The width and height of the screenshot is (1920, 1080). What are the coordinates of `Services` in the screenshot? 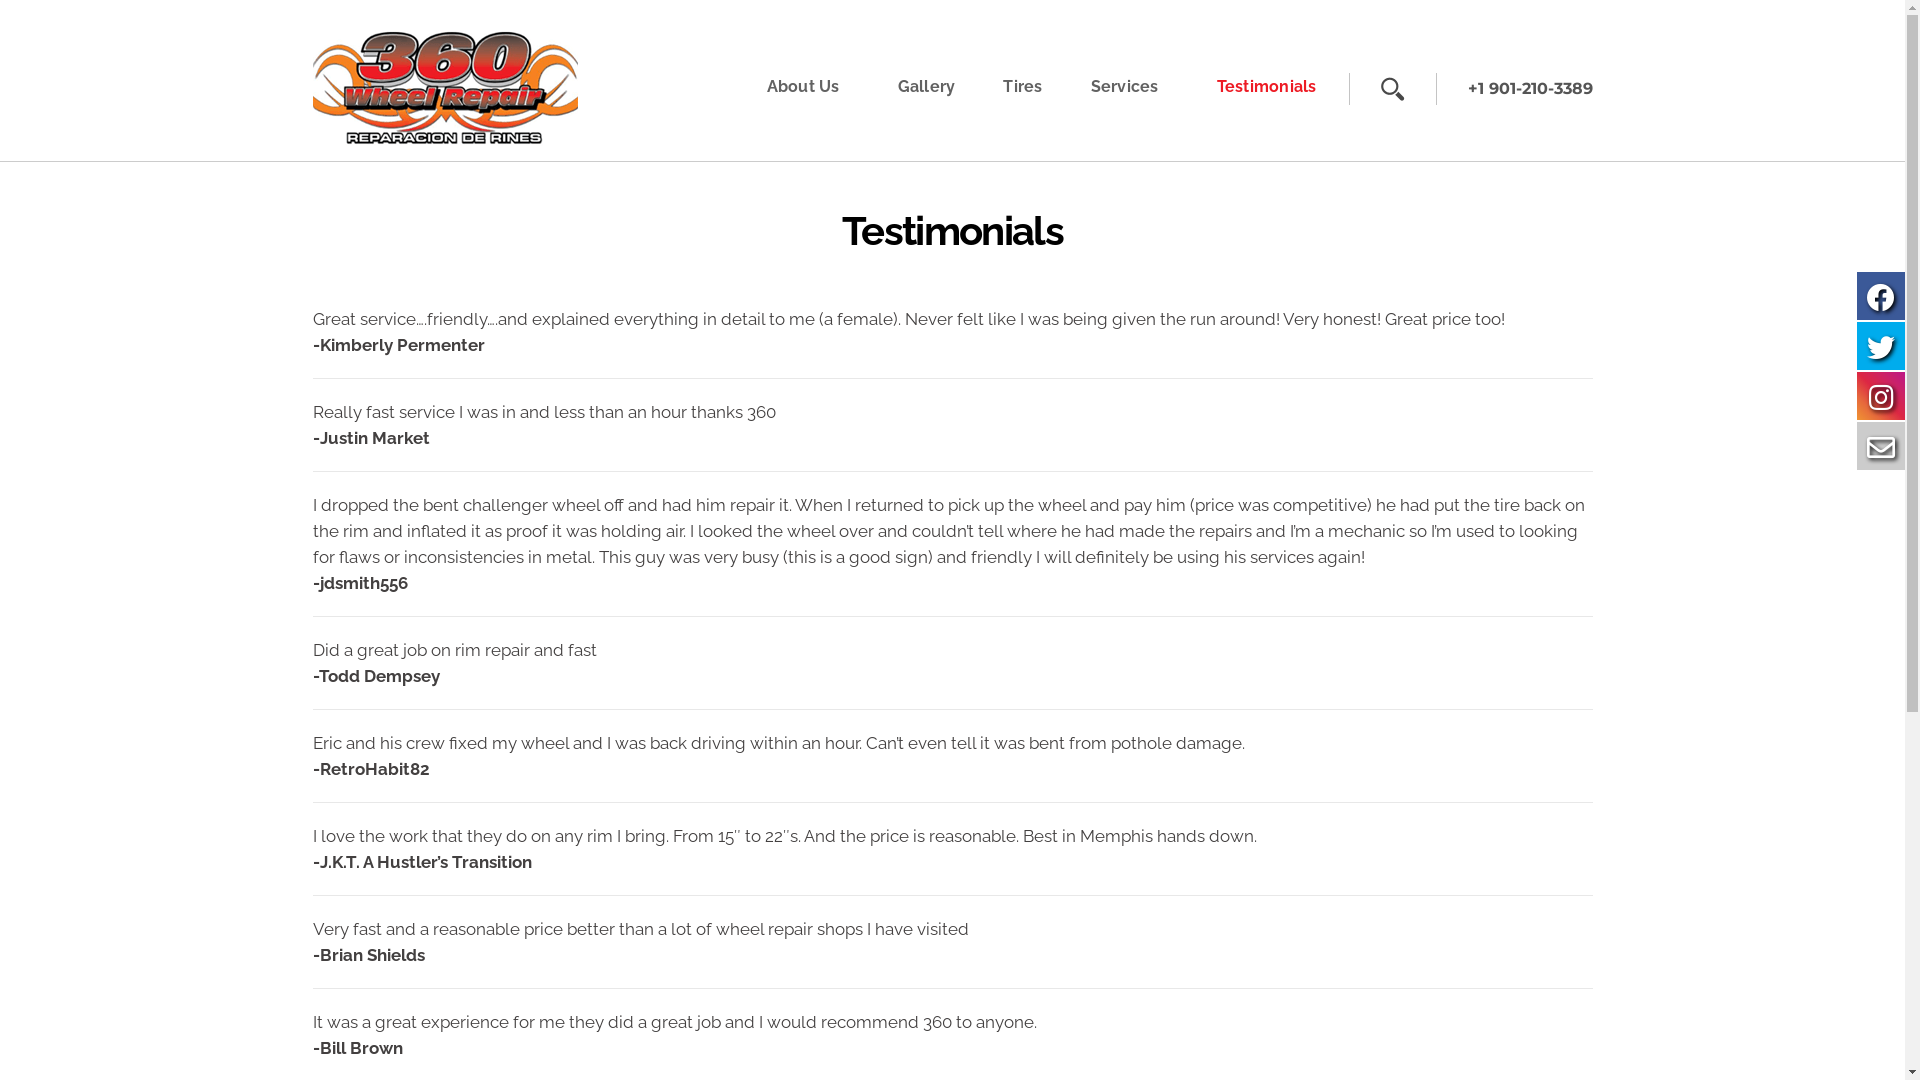 It's located at (1124, 87).